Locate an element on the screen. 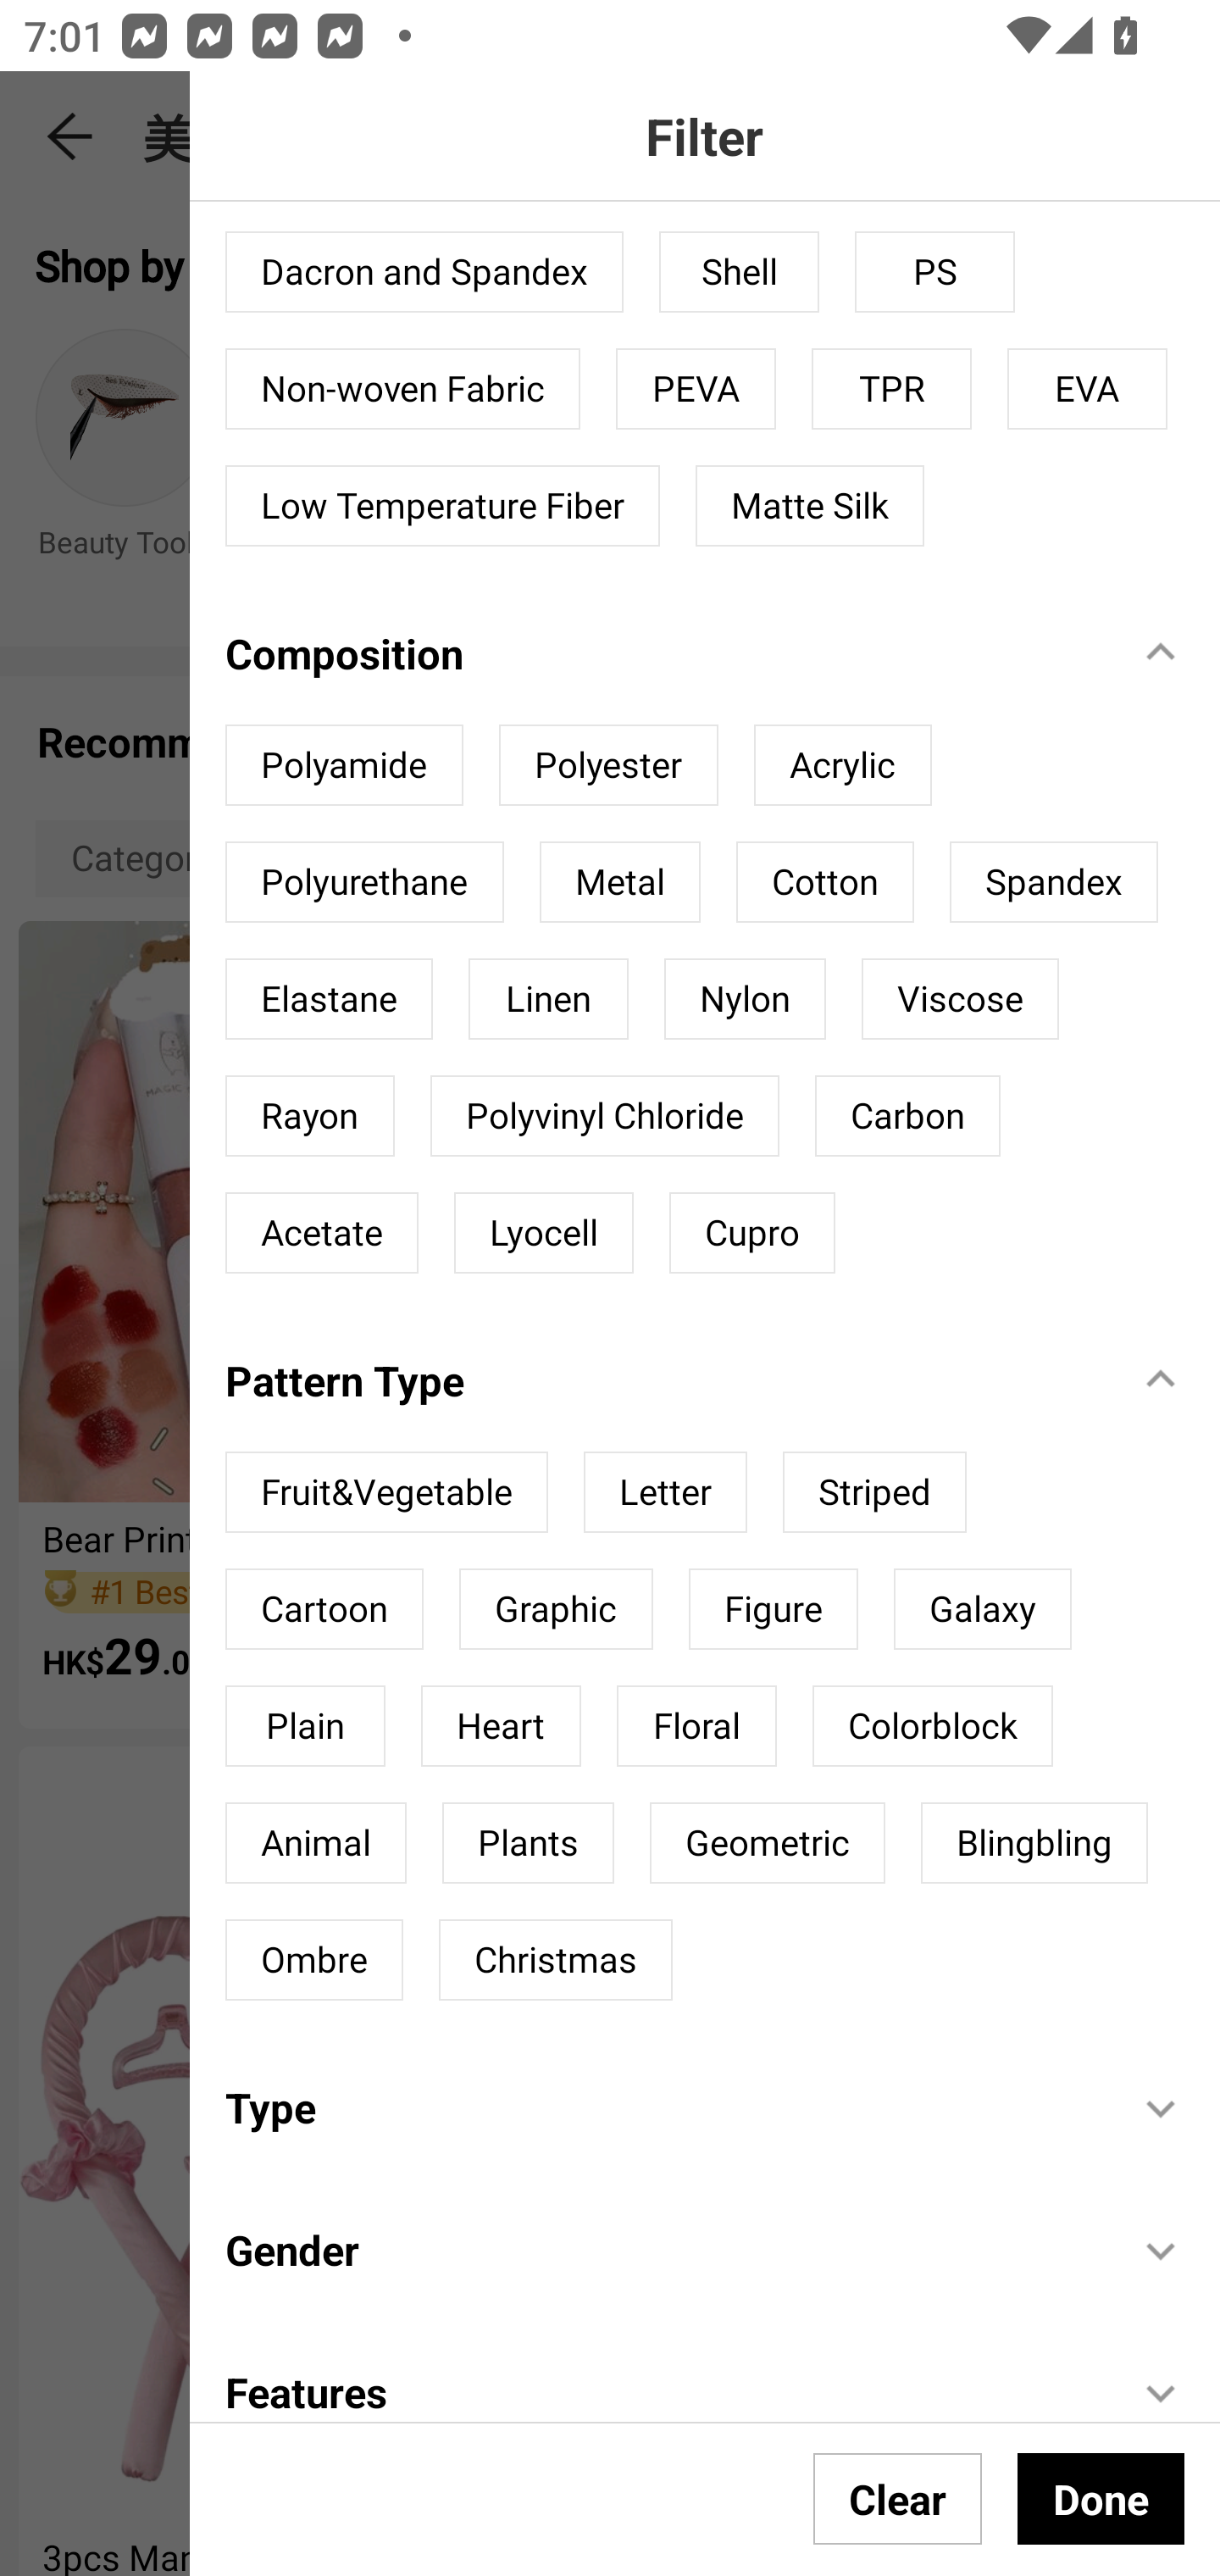 The height and width of the screenshot is (2576, 1220). Dacron and Spandex is located at coordinates (424, 271).